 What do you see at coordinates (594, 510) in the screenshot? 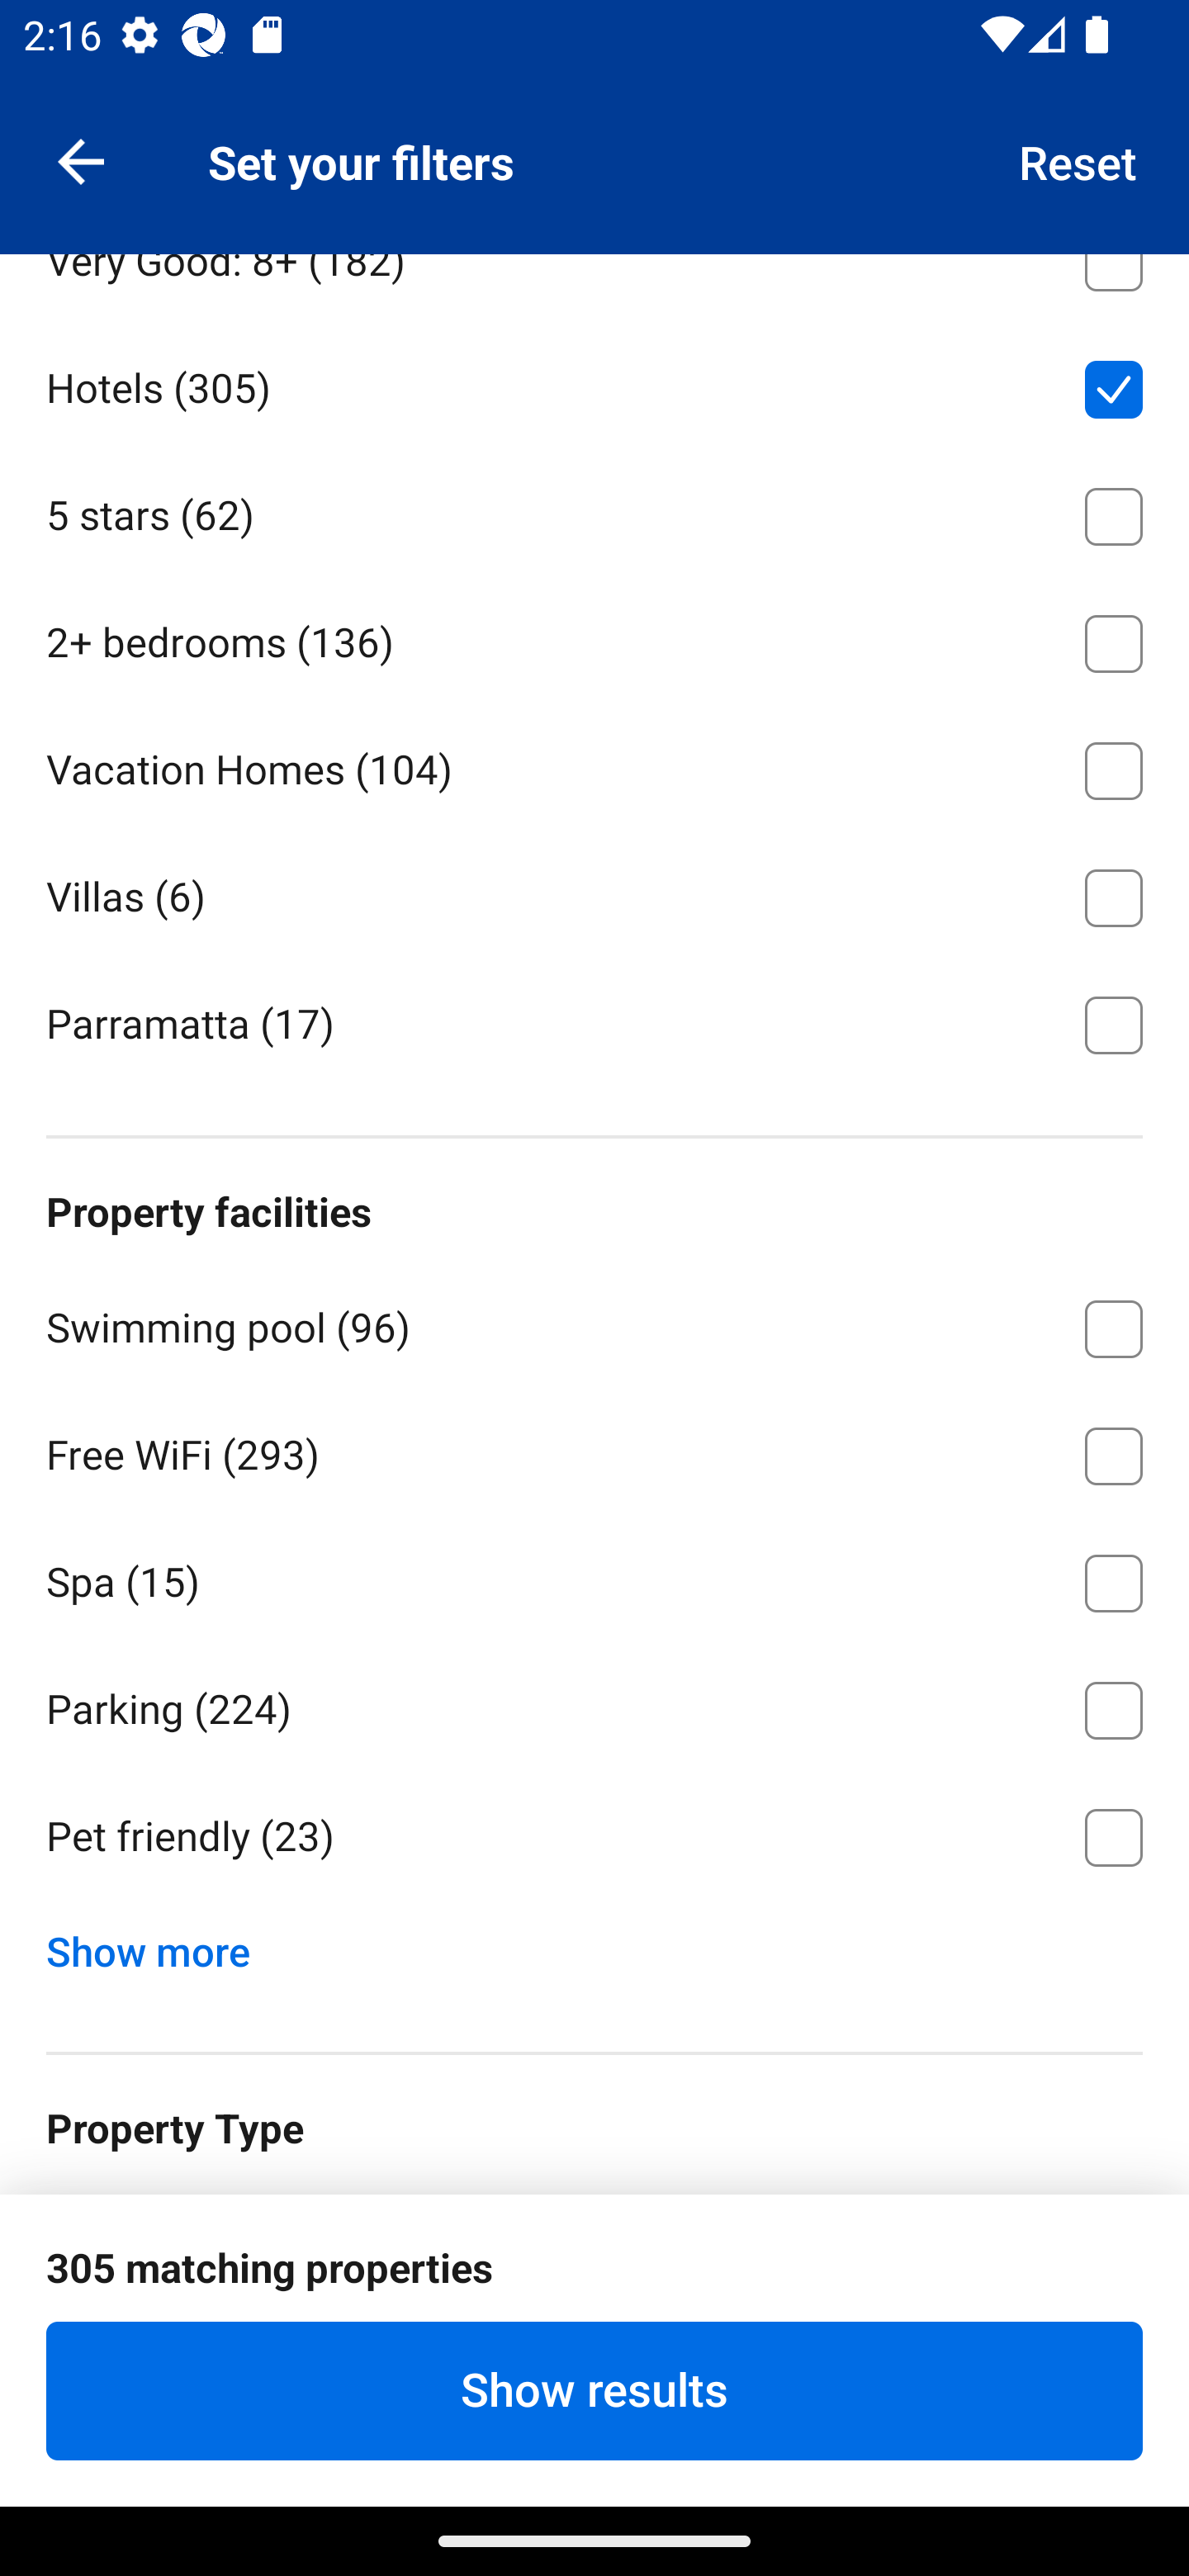
I see `5 stars ⁦(62)` at bounding box center [594, 510].